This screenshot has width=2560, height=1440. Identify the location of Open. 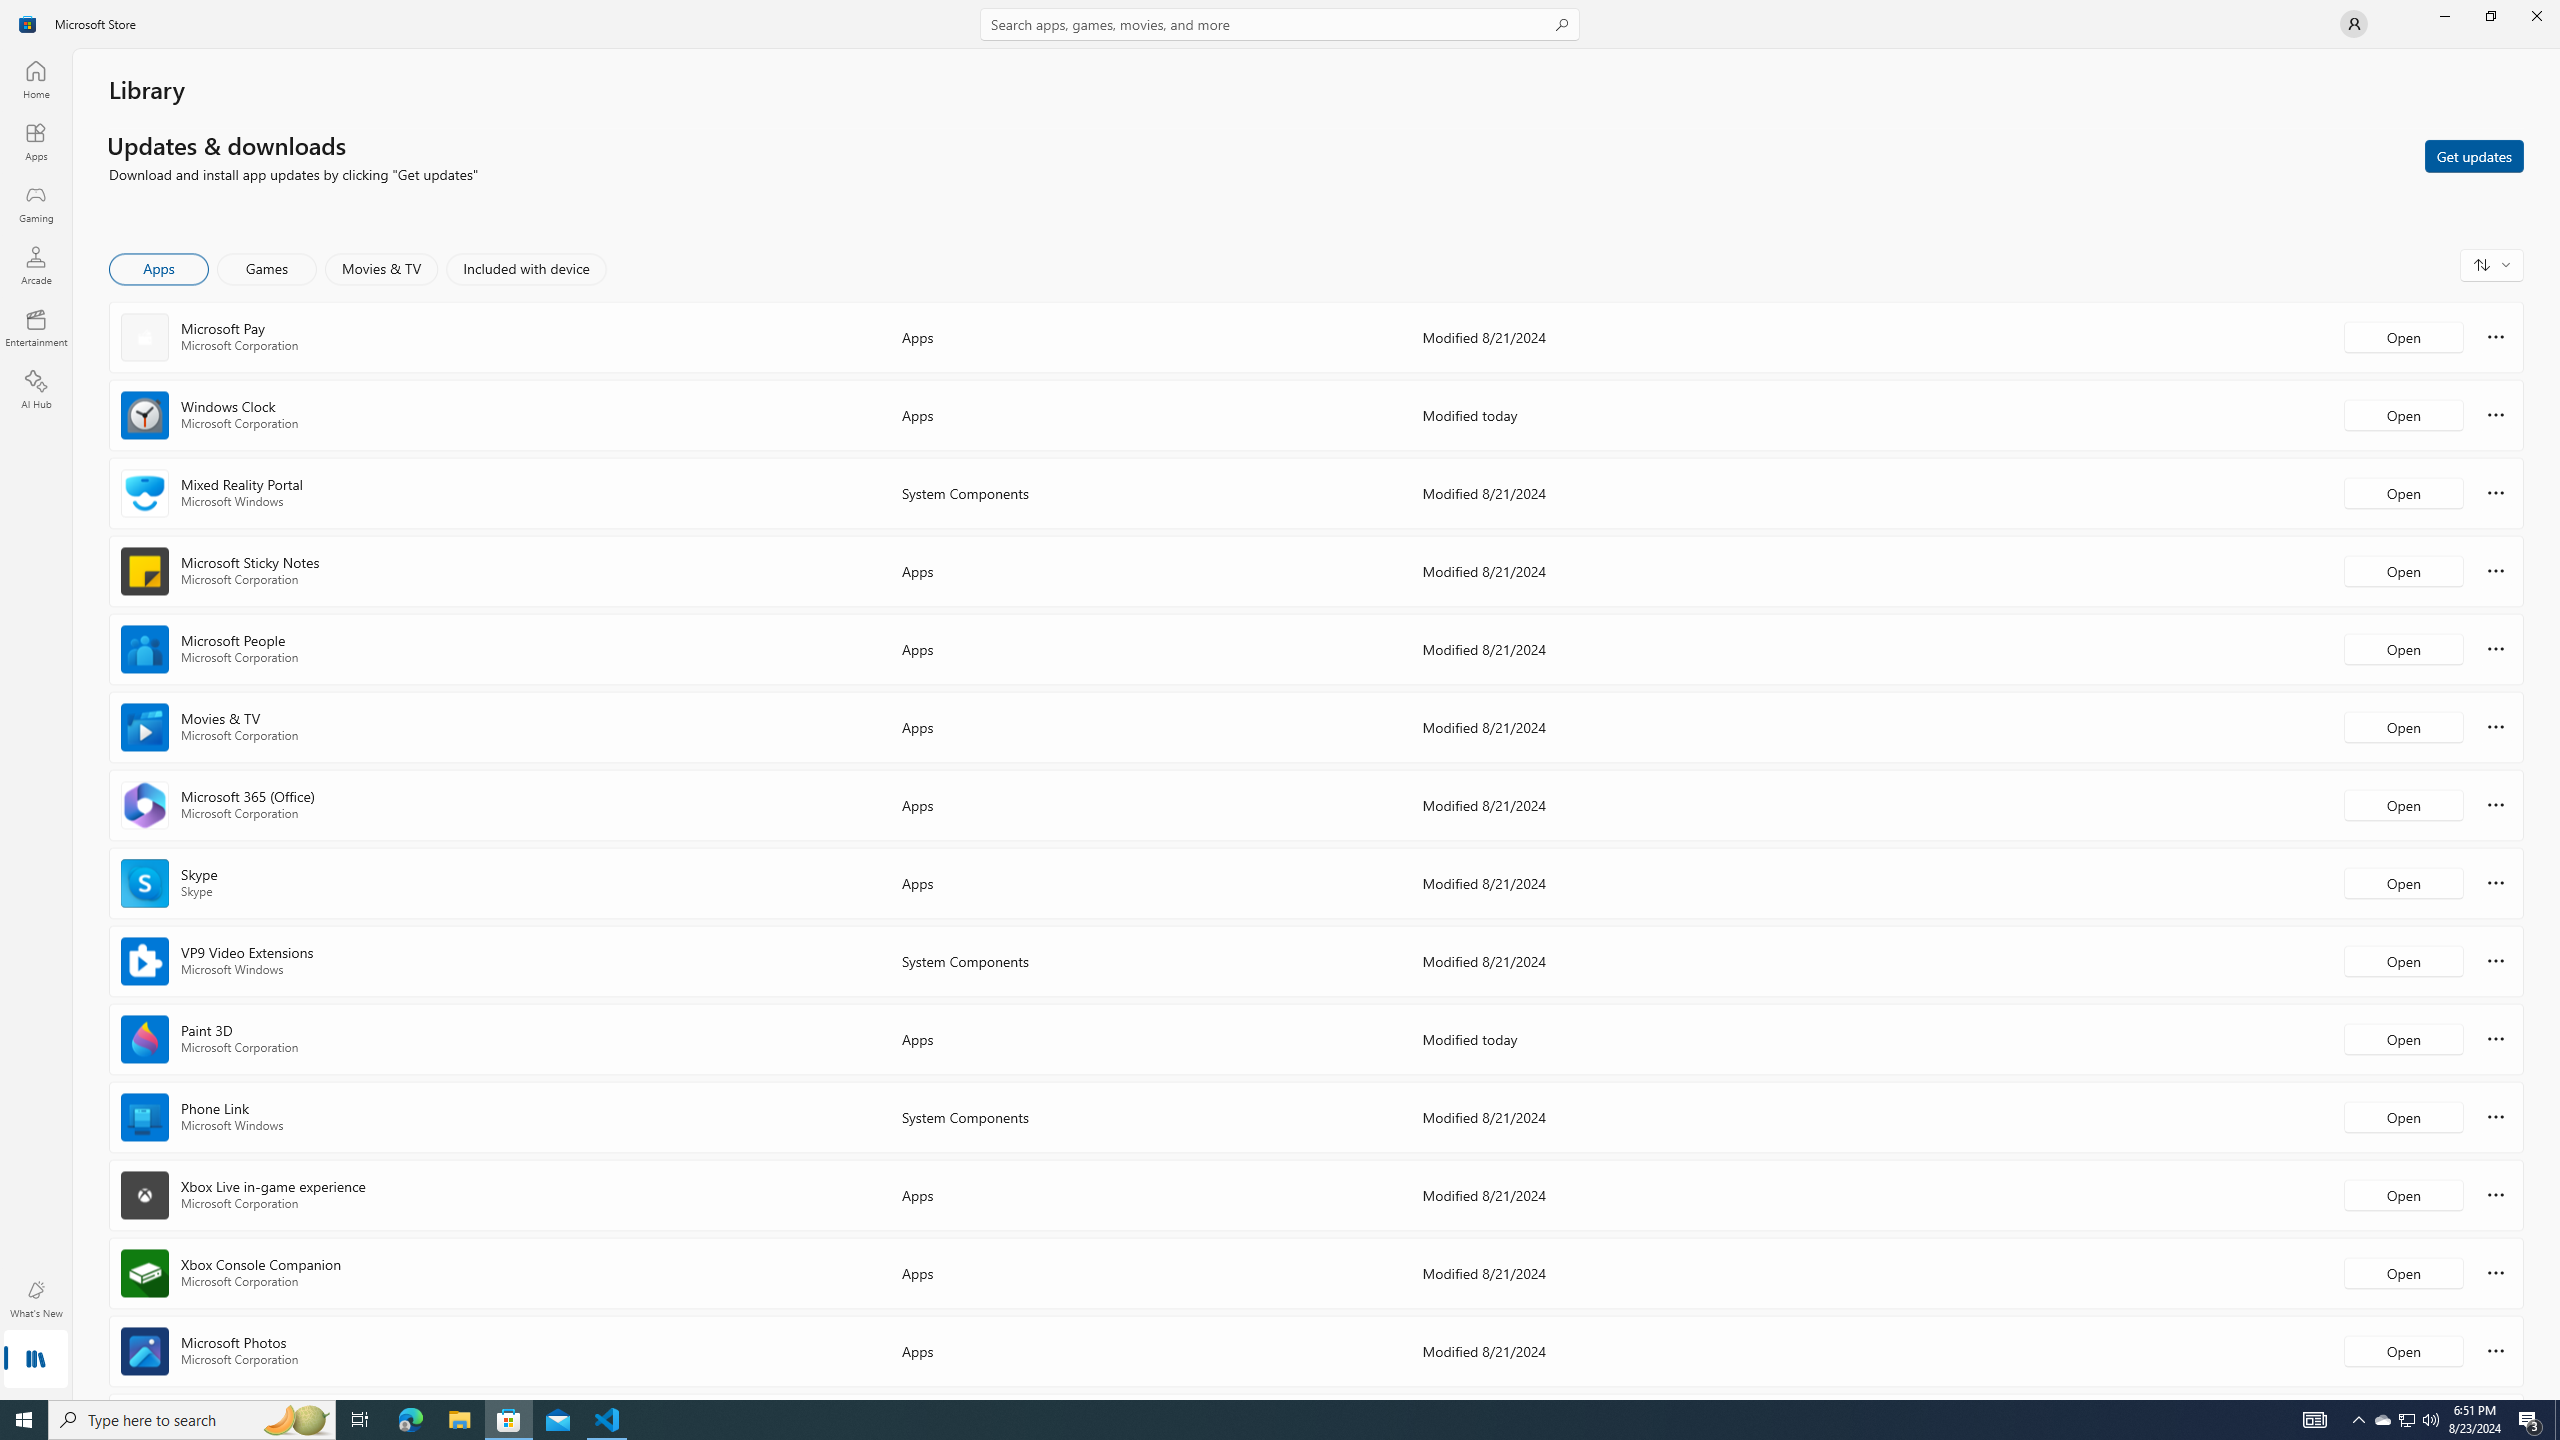
(2403, 1350).